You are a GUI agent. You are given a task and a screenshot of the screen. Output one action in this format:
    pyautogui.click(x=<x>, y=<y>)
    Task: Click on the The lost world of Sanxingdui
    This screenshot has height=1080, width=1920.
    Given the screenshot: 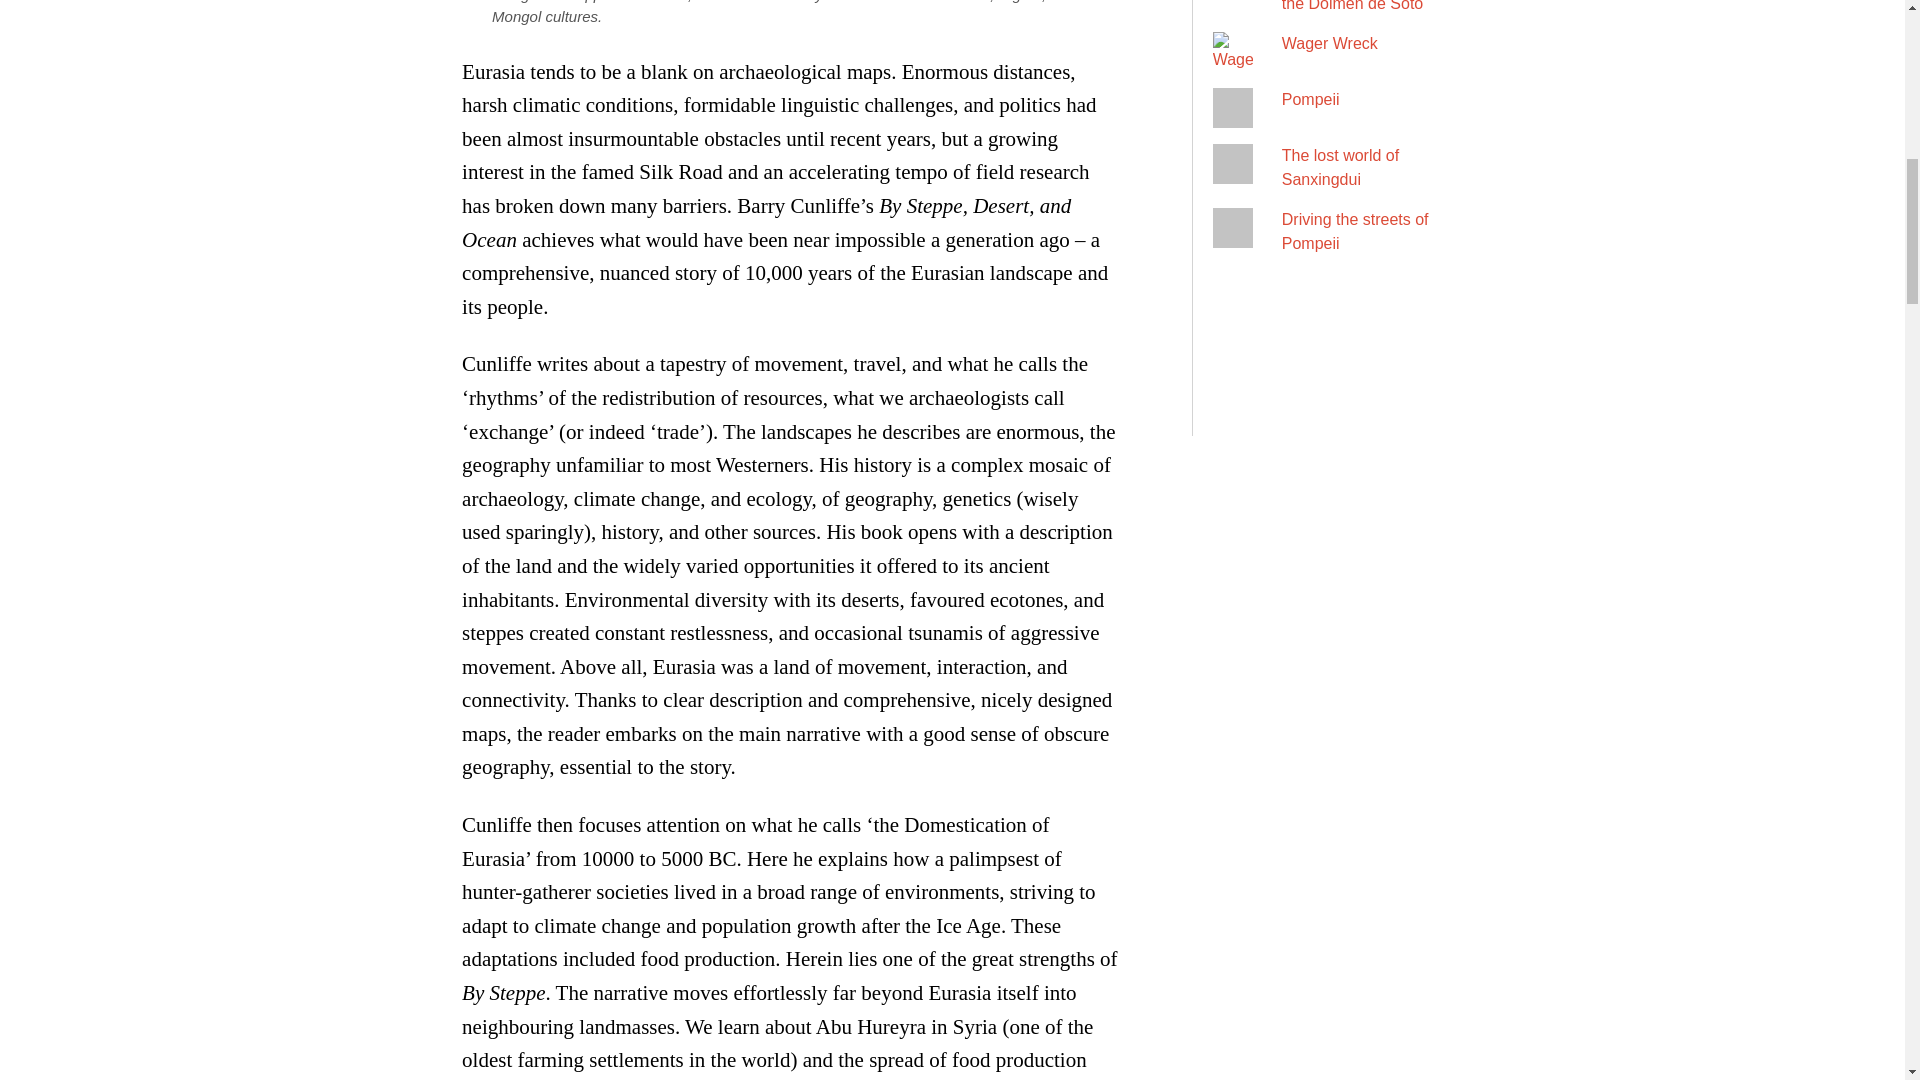 What is the action you would take?
    pyautogui.click(x=1340, y=166)
    